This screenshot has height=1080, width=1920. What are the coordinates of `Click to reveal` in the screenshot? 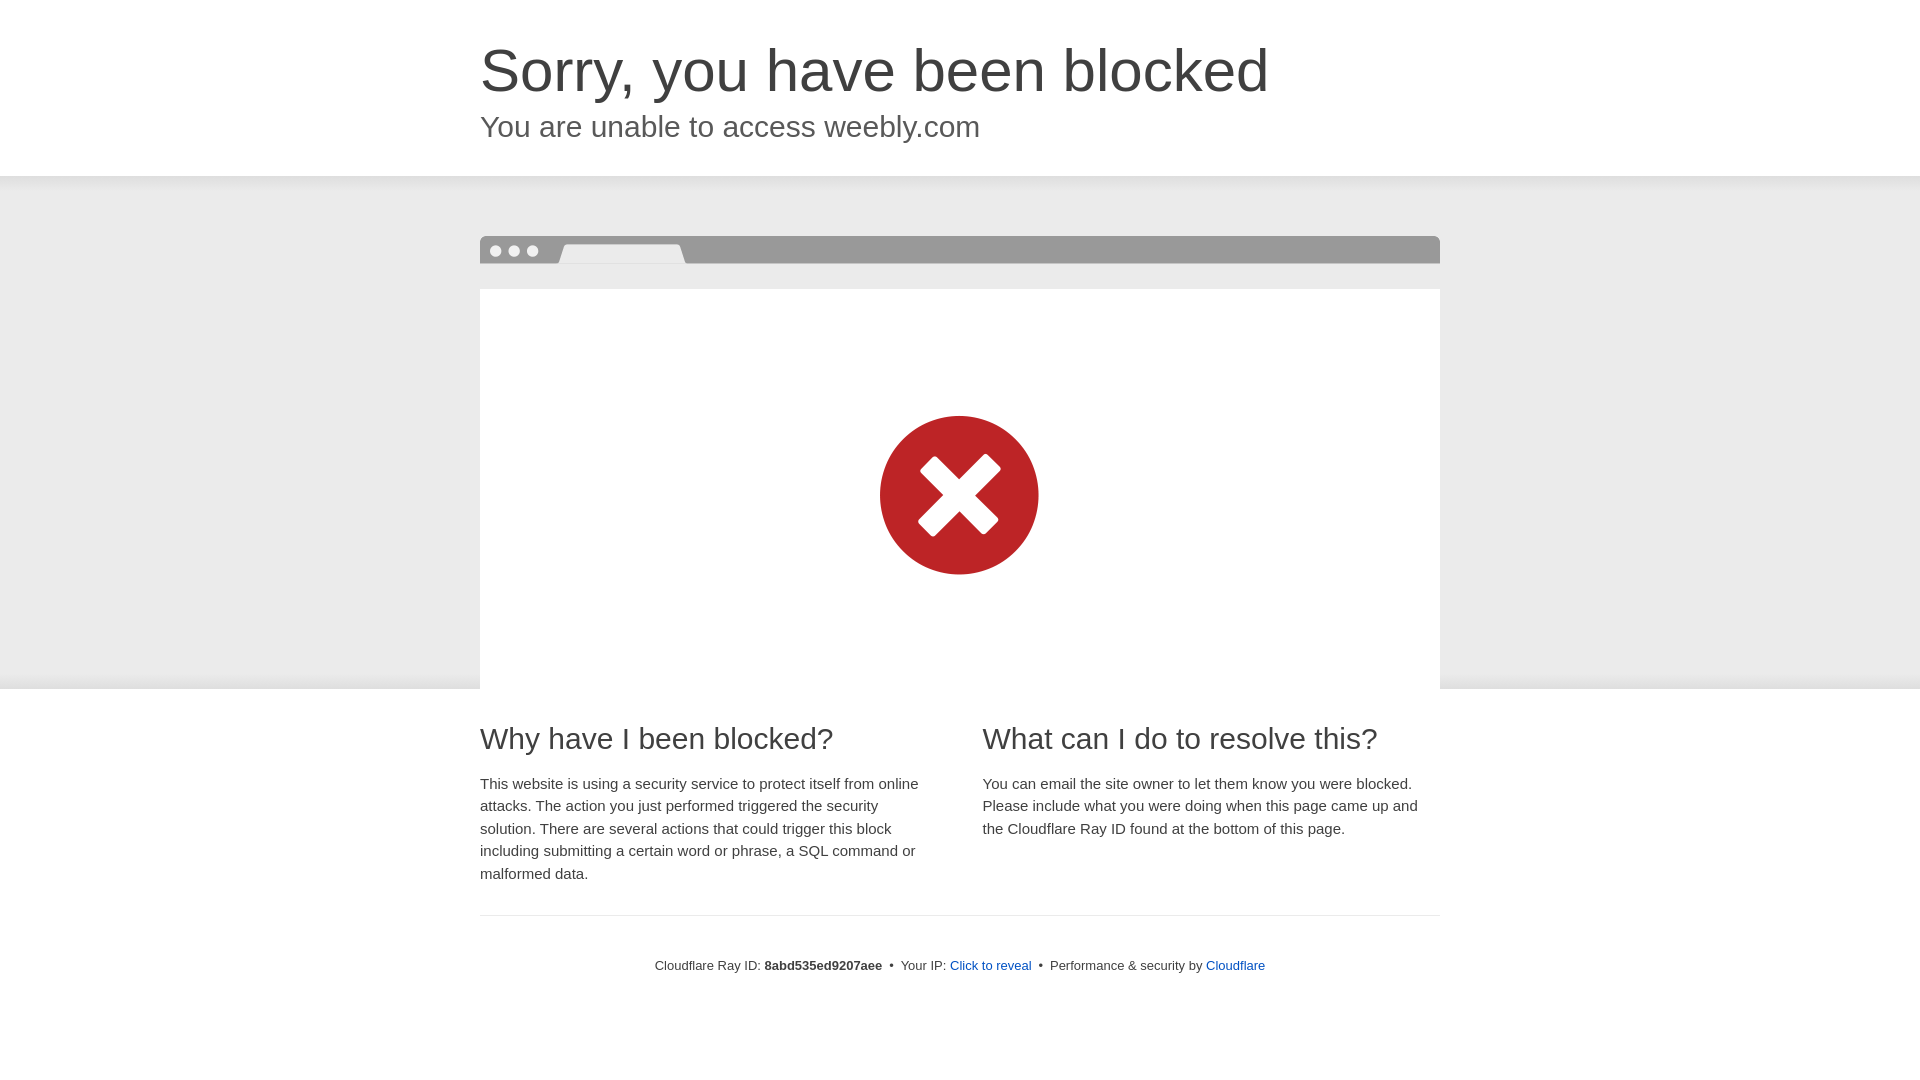 It's located at (991, 966).